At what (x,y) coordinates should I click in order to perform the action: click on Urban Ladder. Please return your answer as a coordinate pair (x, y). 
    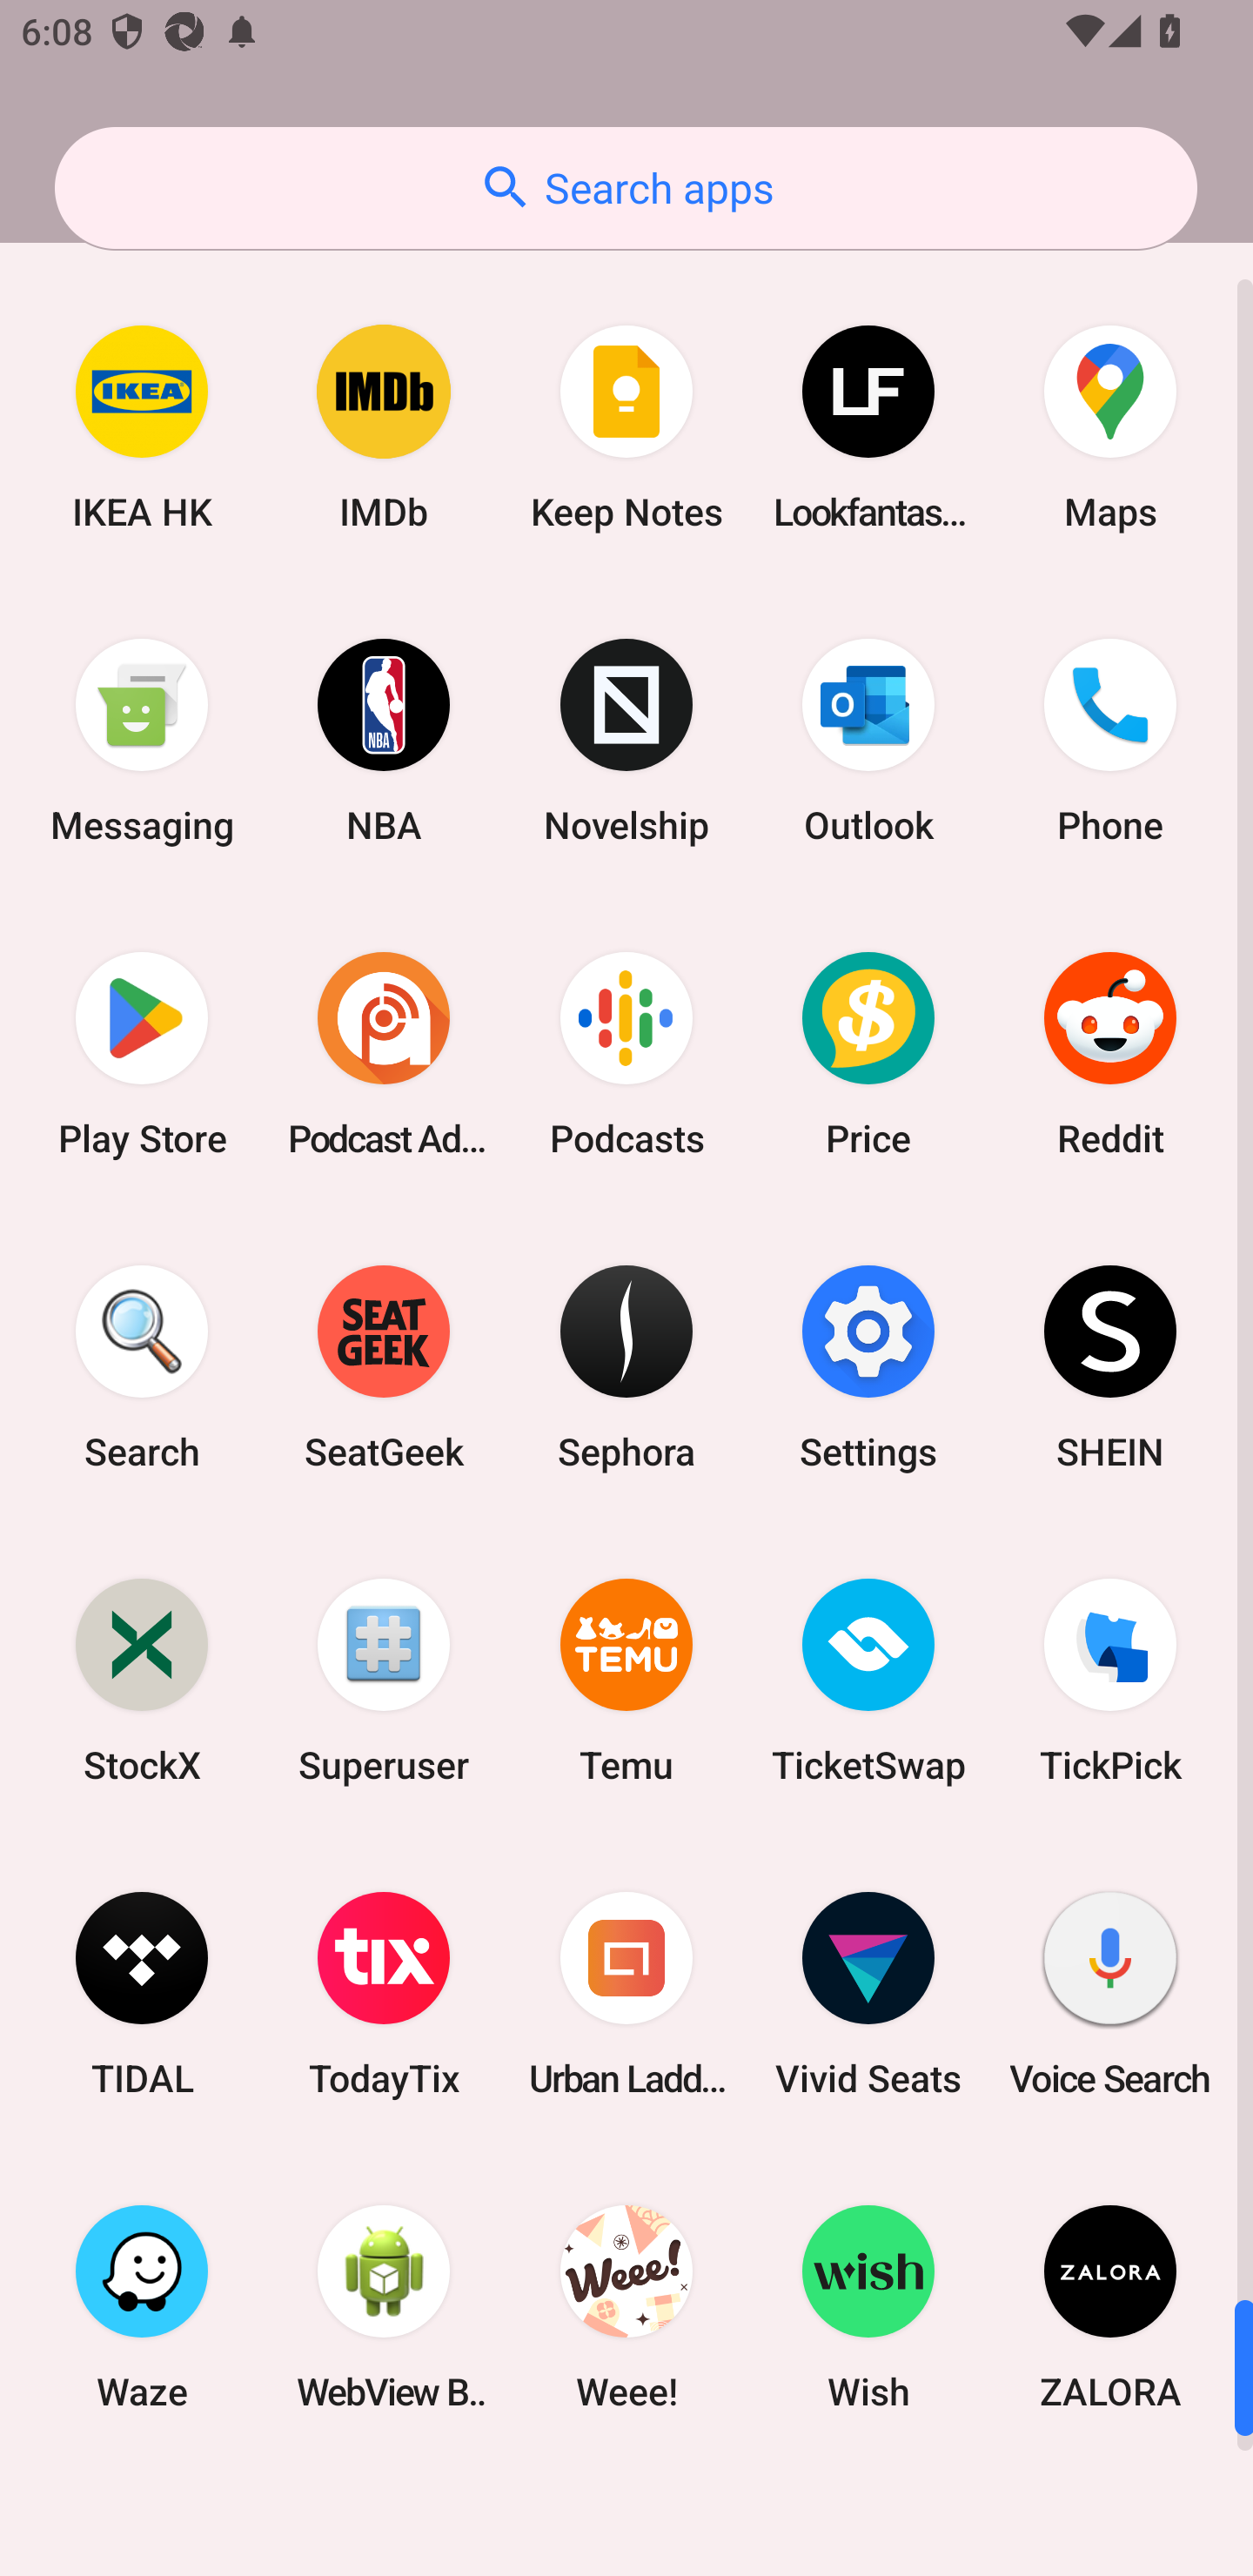
    Looking at the image, I should click on (626, 1993).